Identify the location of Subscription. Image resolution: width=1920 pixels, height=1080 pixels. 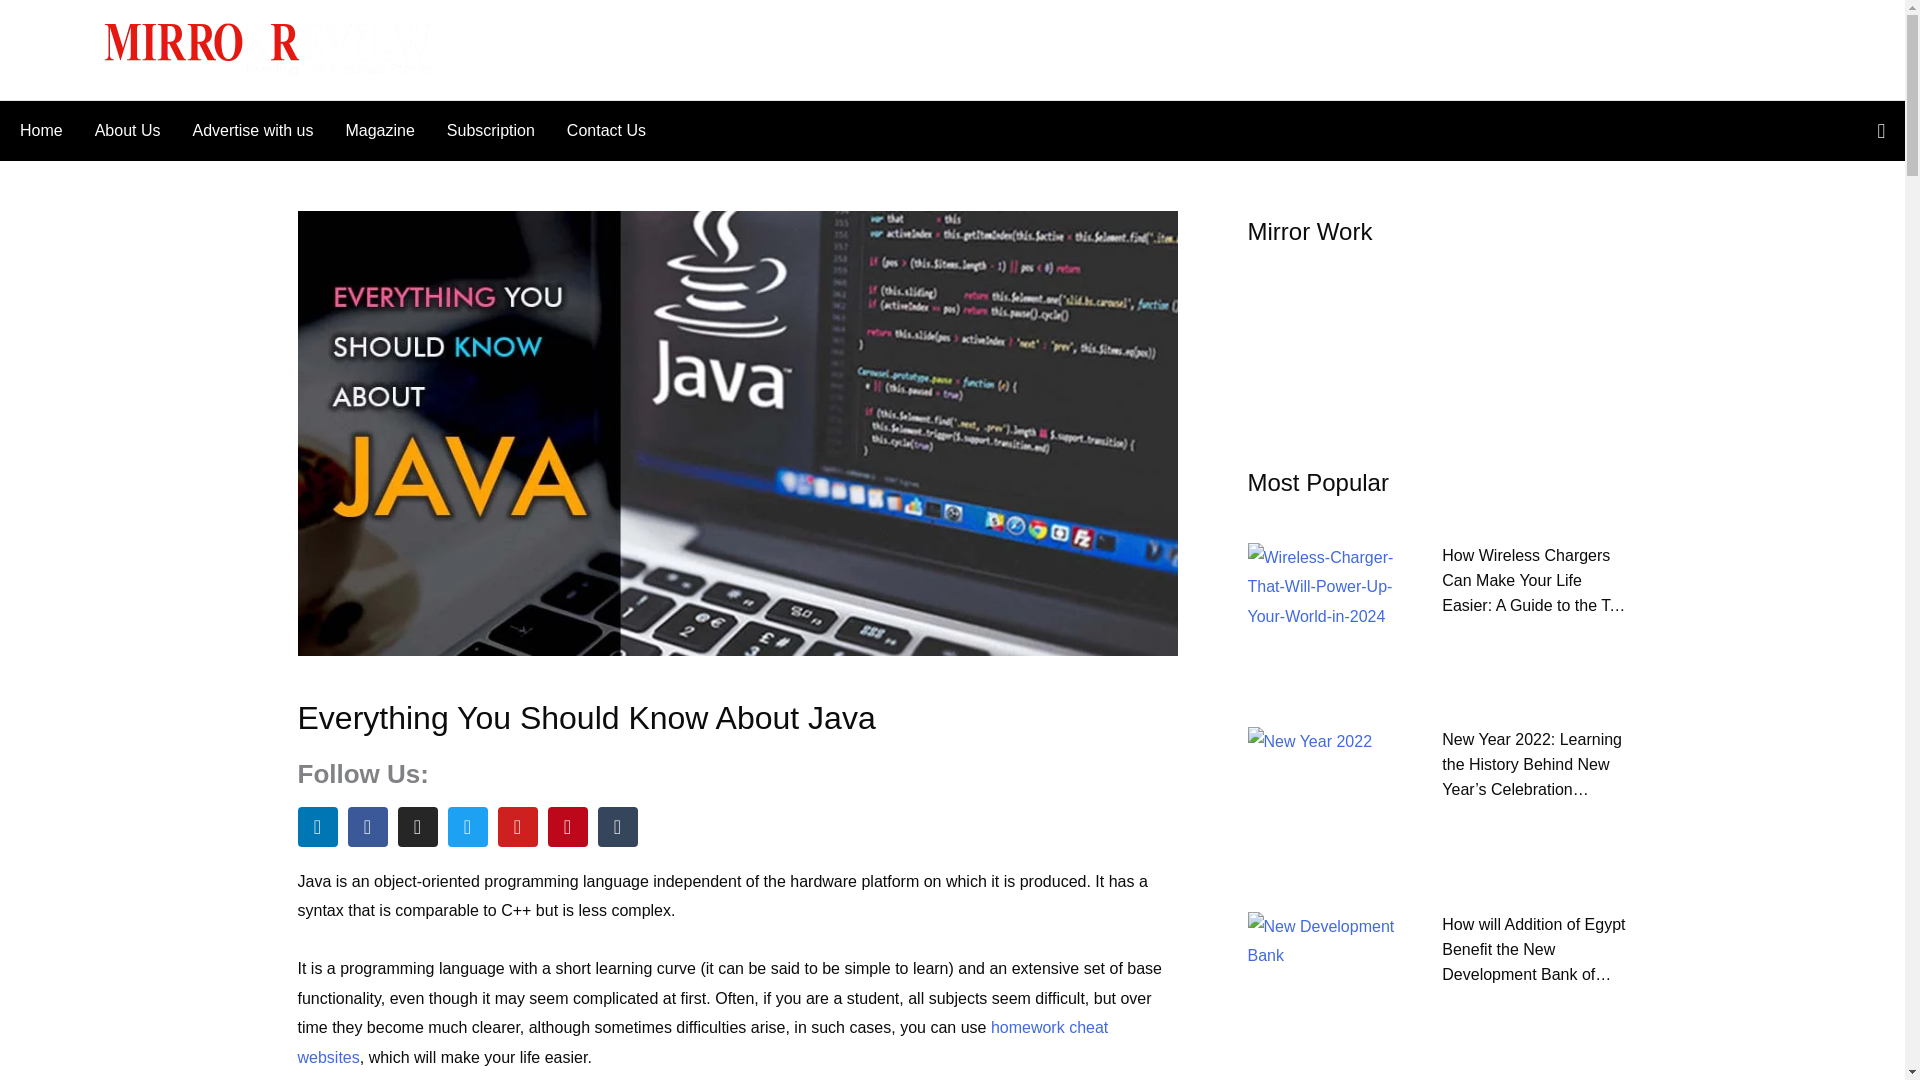
(490, 130).